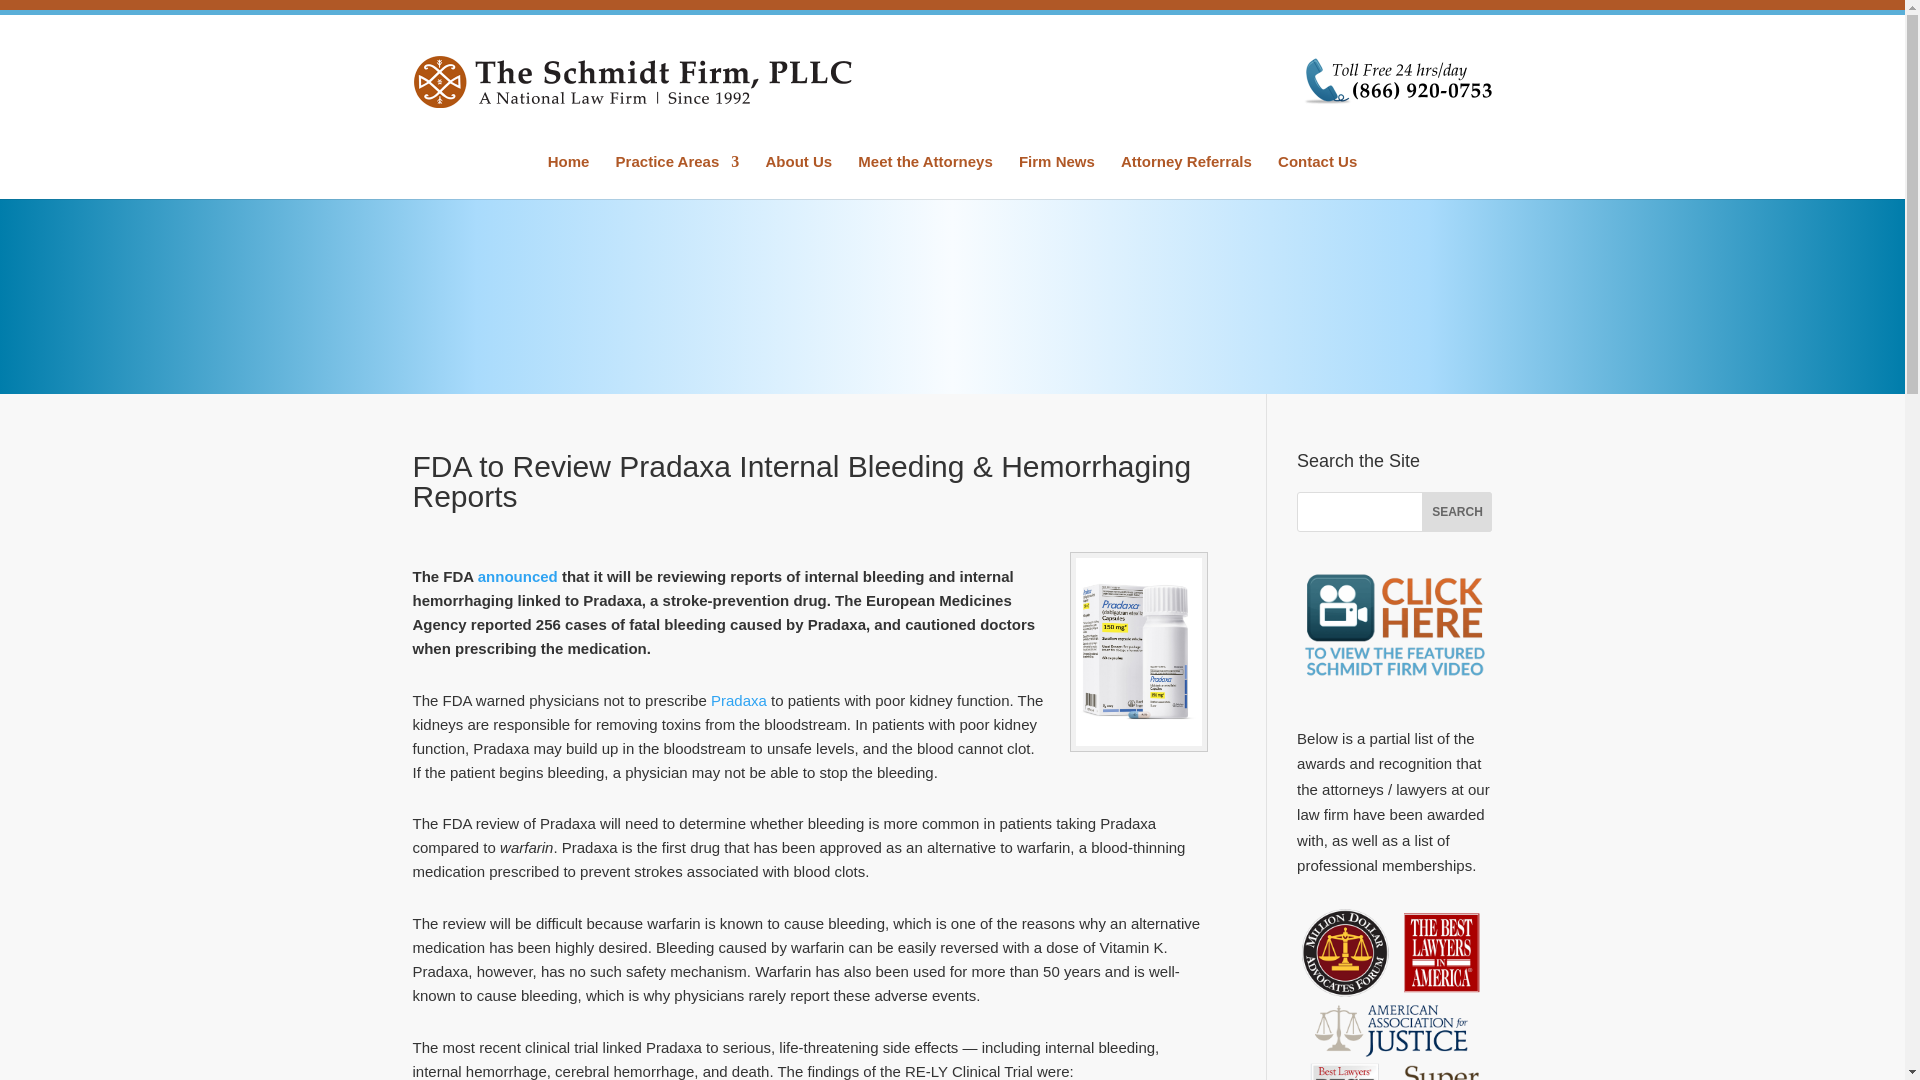  I want to click on Contact Us, so click(1318, 176).